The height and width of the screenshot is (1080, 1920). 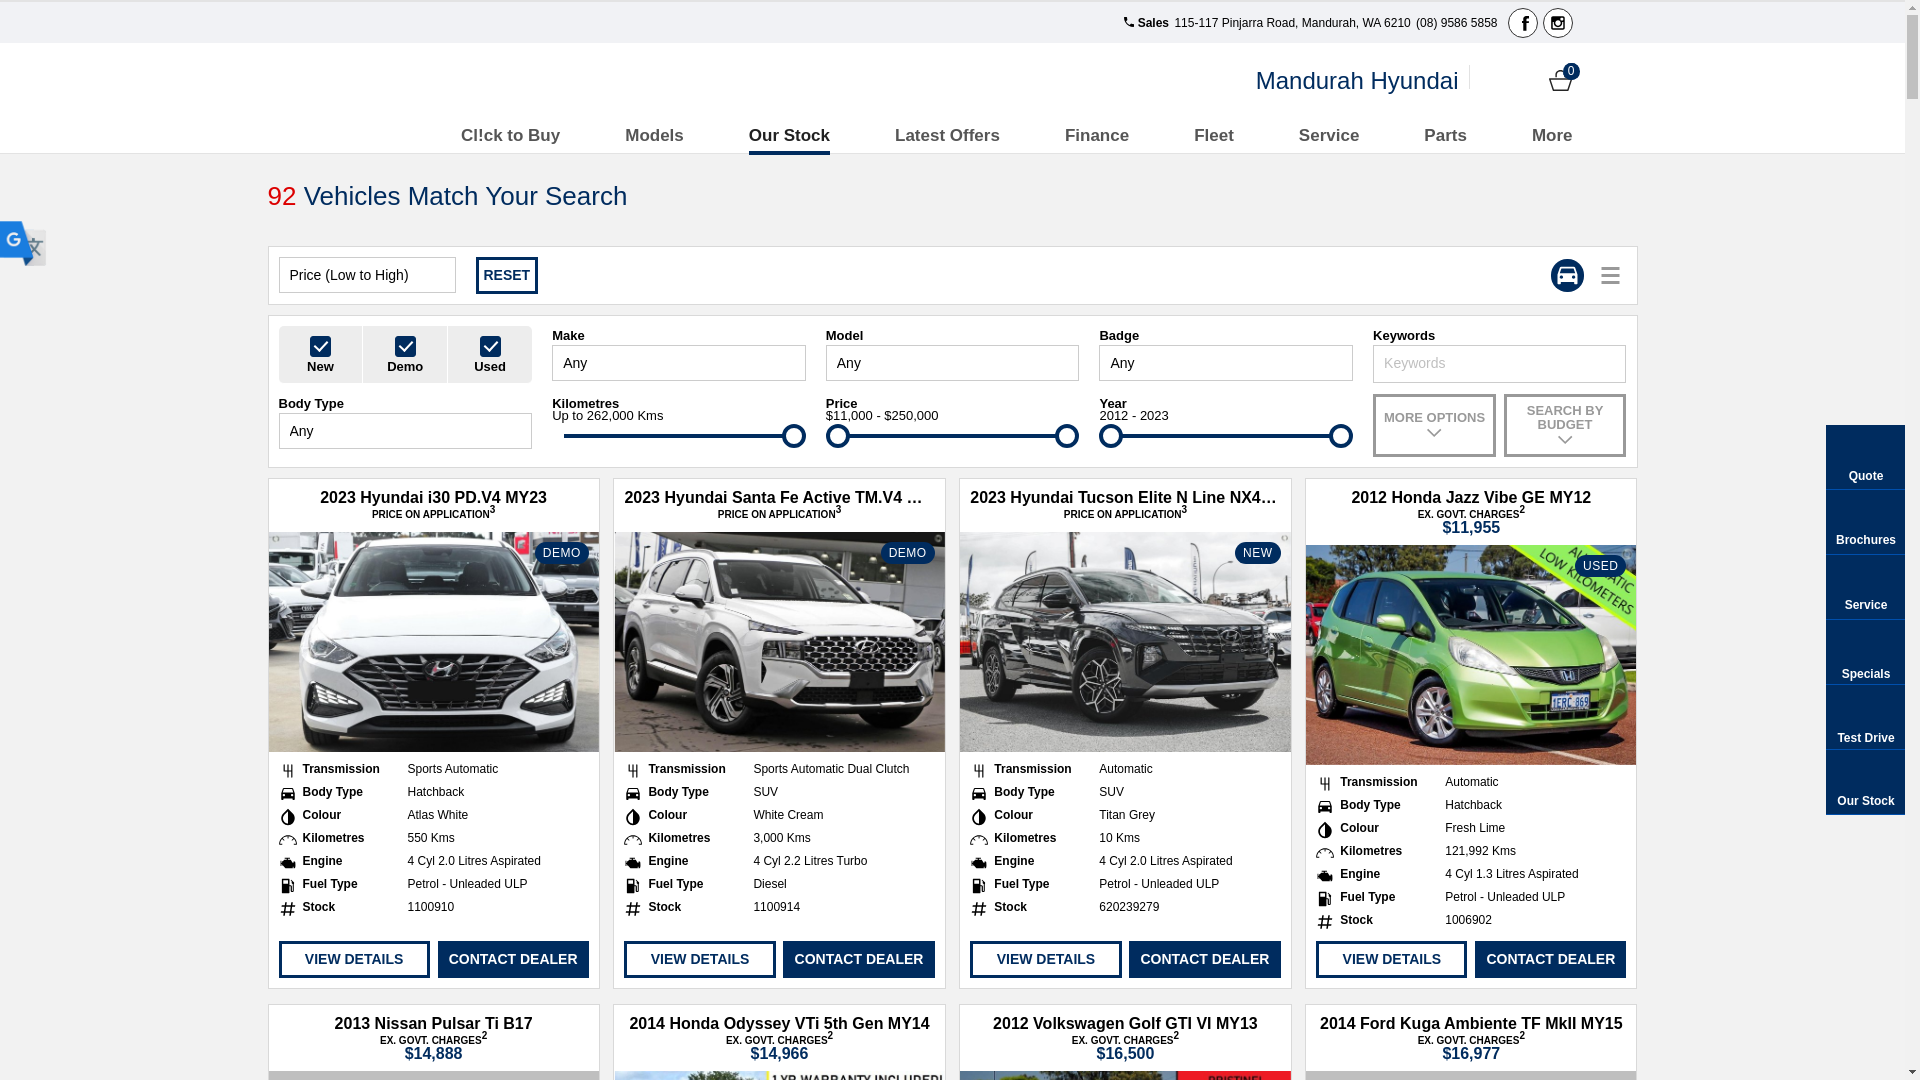 I want to click on Models, so click(x=654, y=136).